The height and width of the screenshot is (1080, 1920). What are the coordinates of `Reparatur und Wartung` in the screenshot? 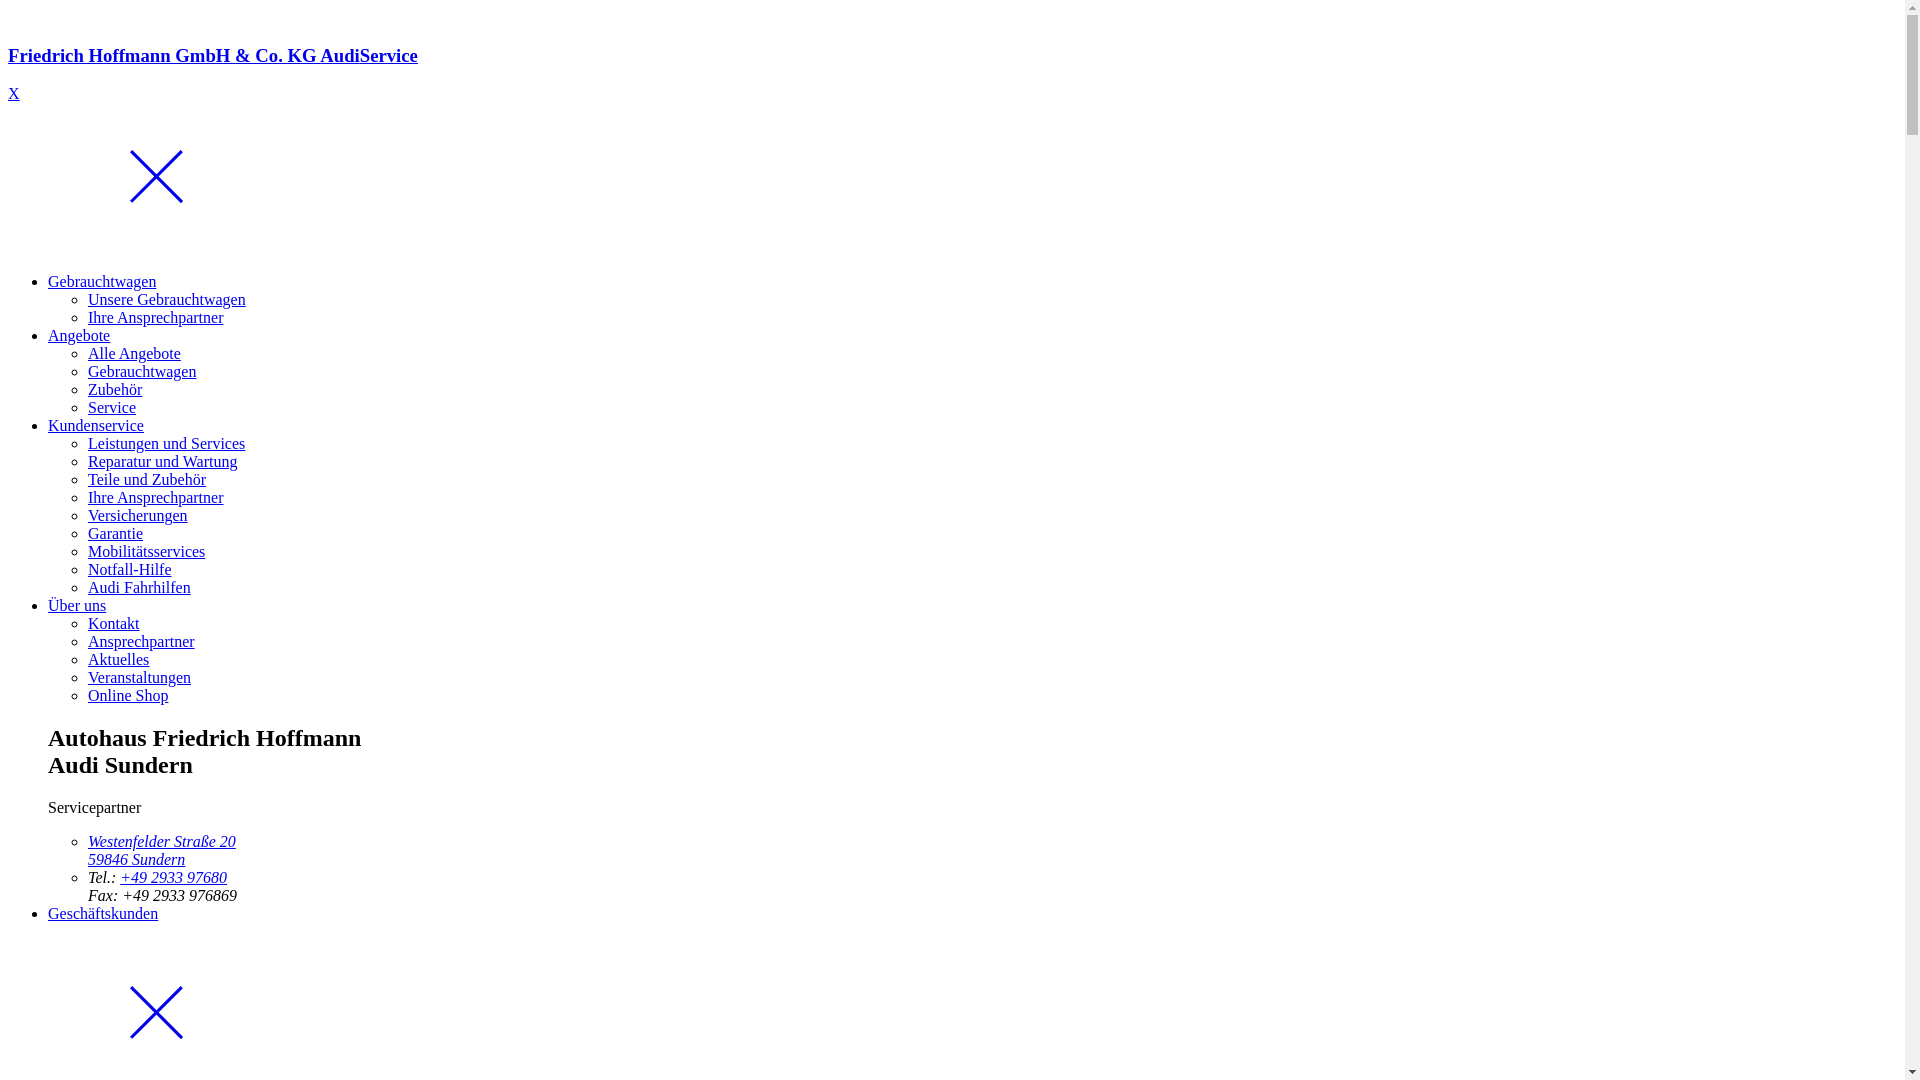 It's located at (162, 462).